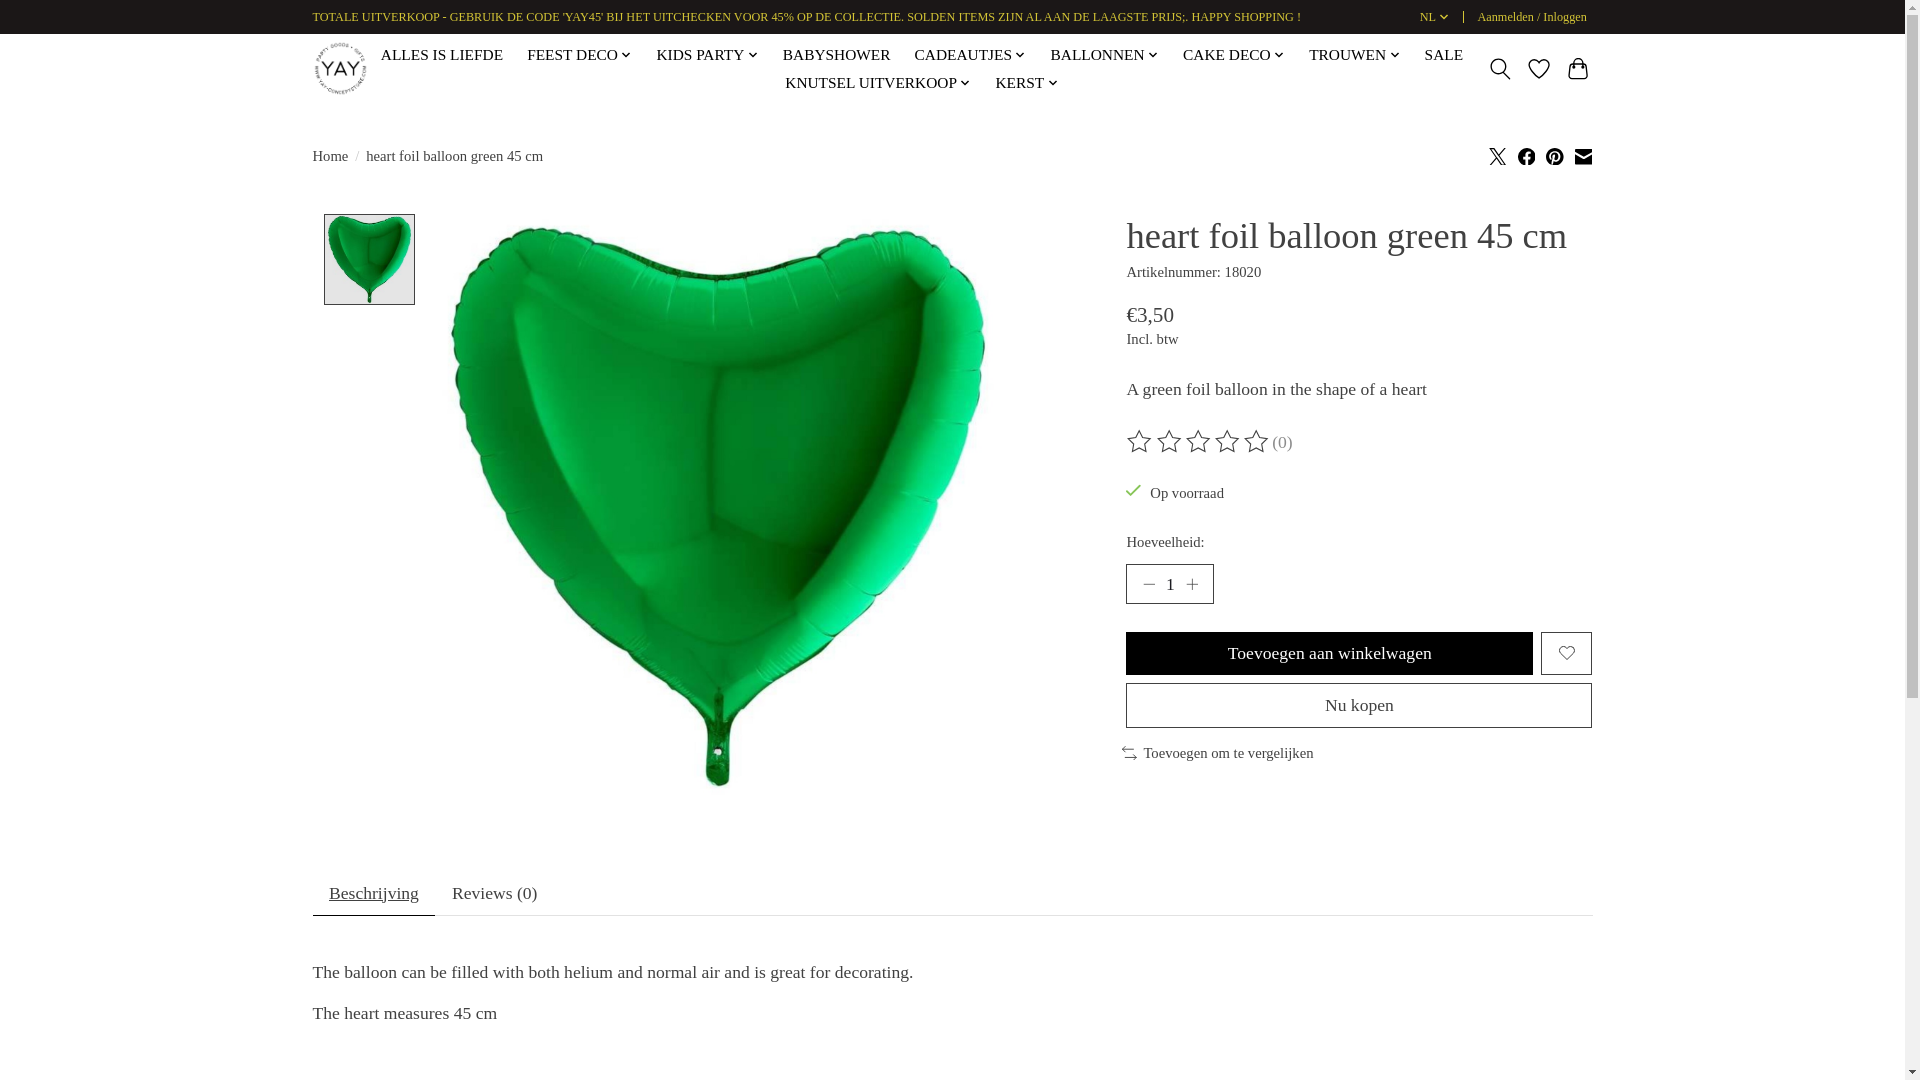 The image size is (1920, 1080). I want to click on ALLES IS LIEFDE, so click(442, 55).